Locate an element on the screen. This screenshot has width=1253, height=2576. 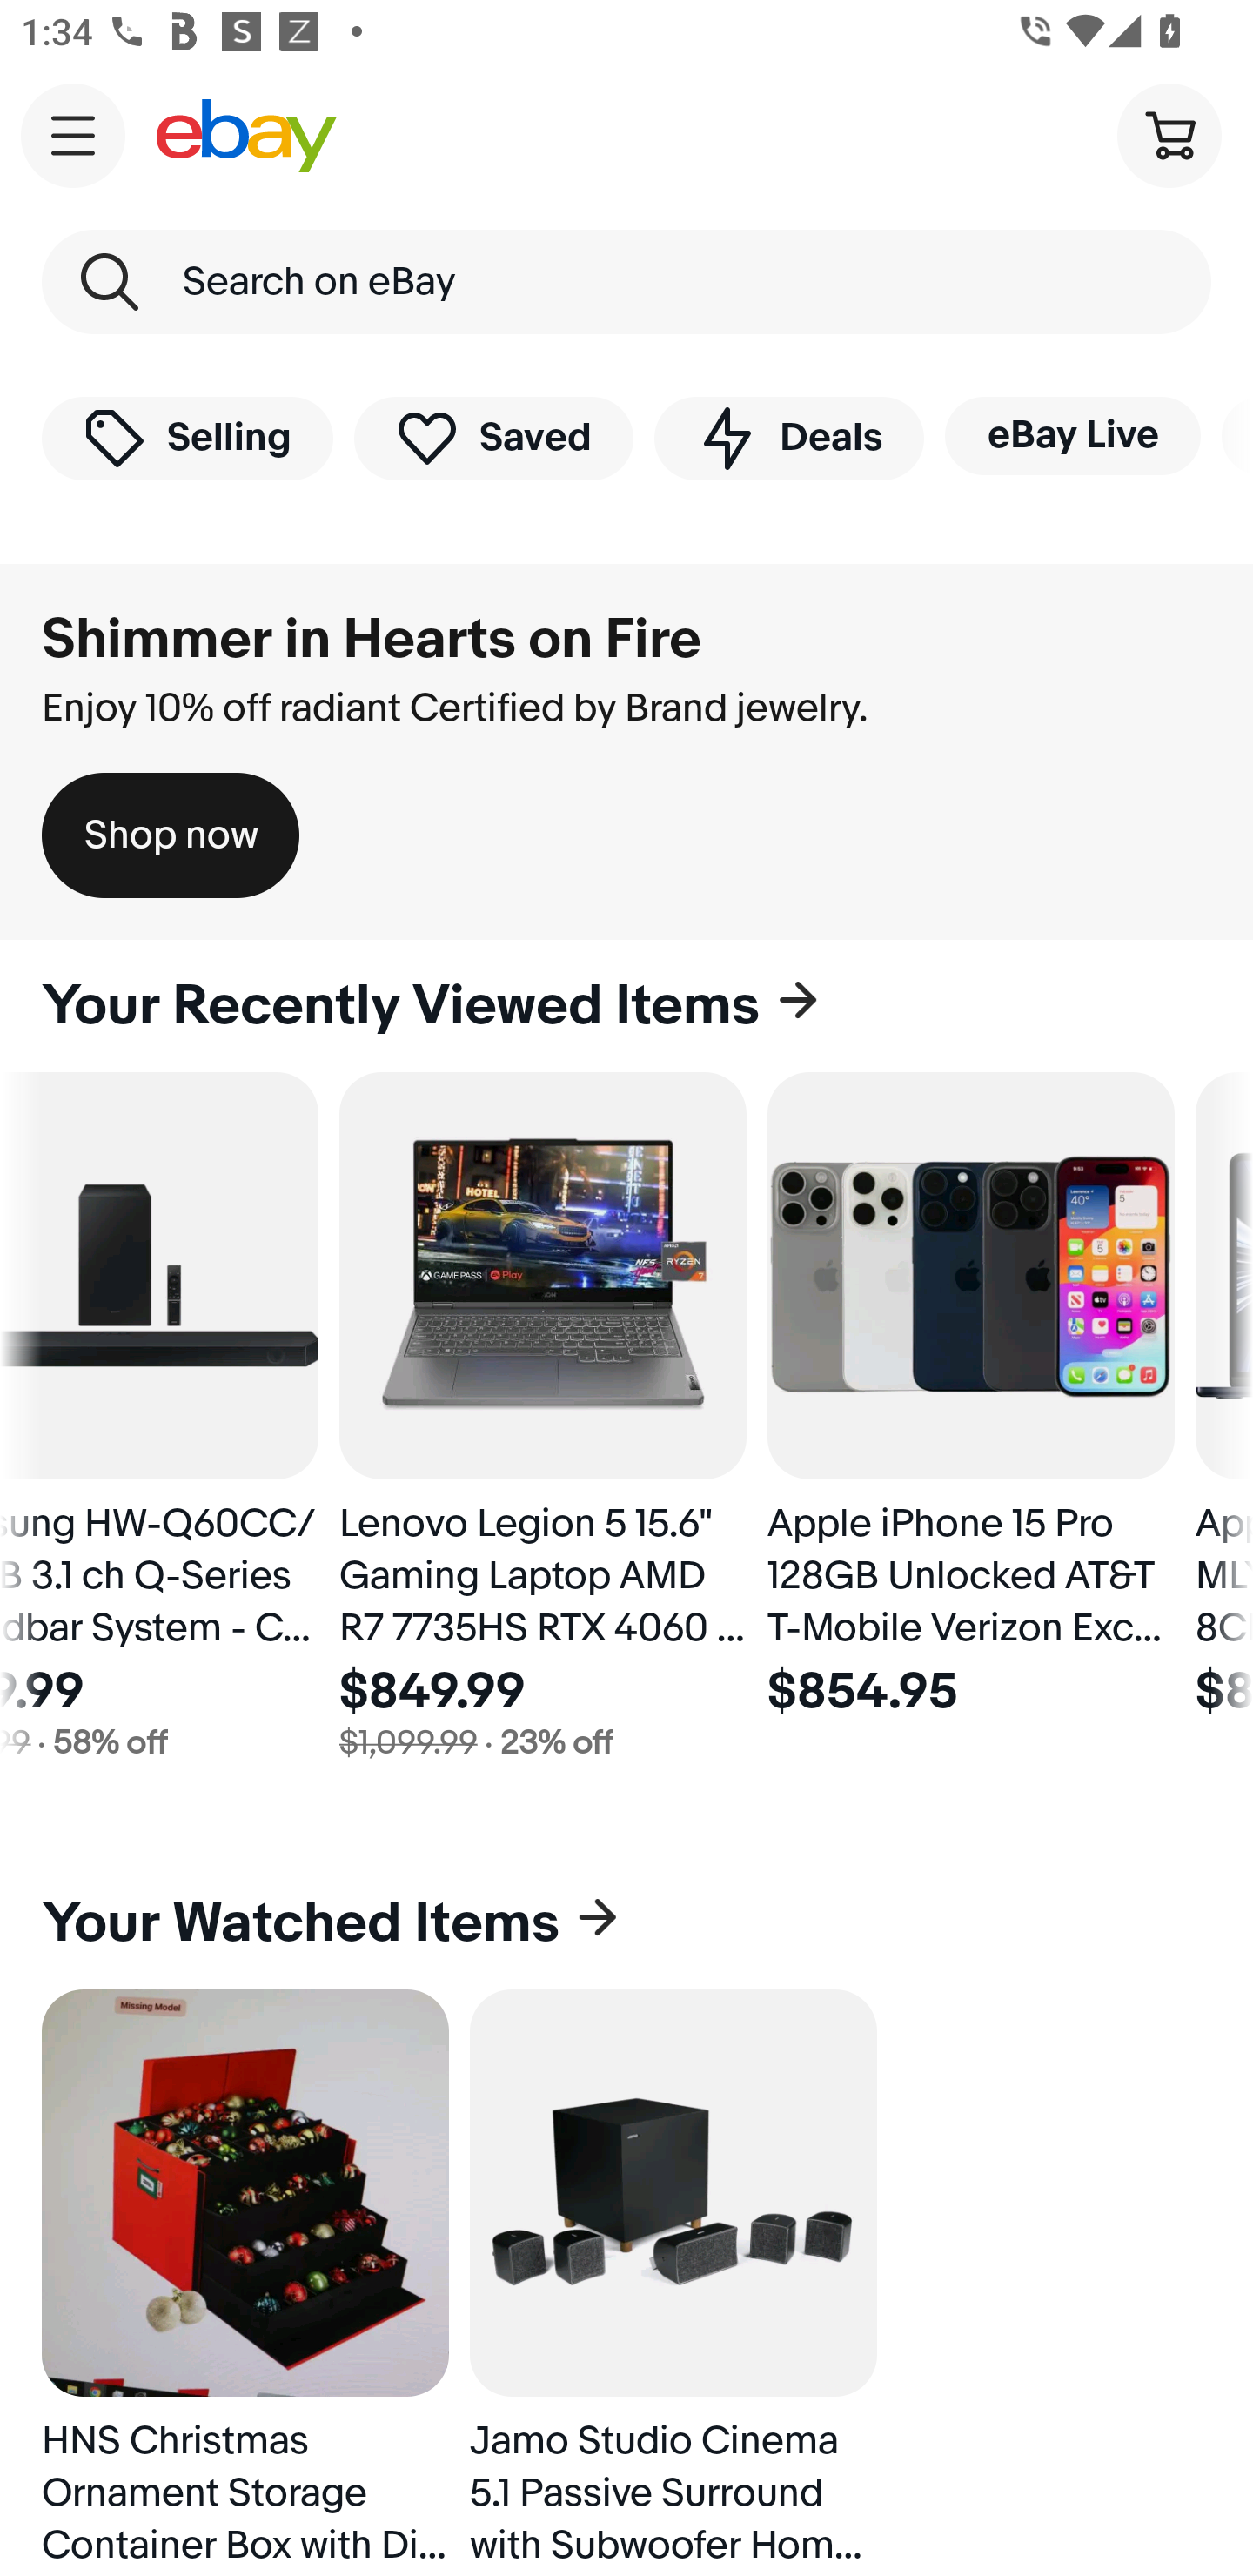
Your Recently Viewed Items   is located at coordinates (626, 1006).